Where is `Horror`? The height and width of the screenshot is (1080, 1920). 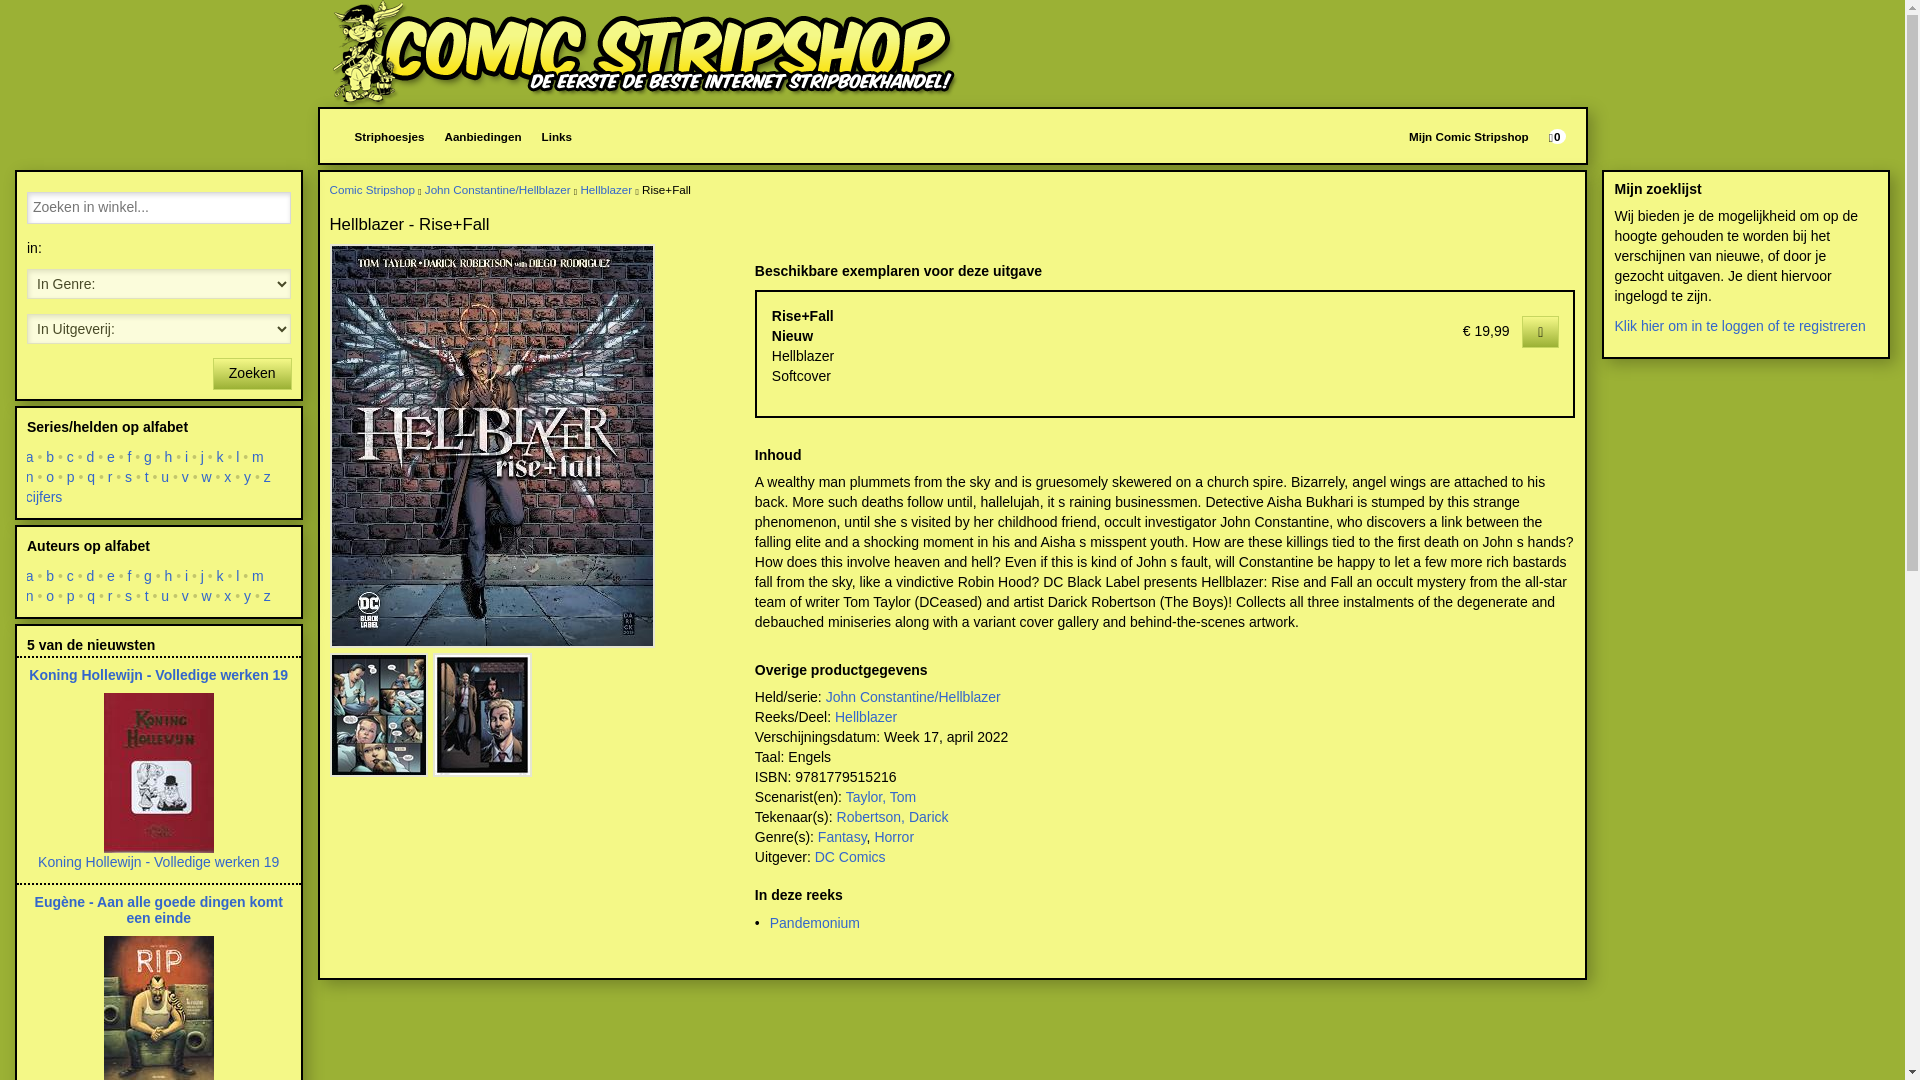
Horror is located at coordinates (893, 836).